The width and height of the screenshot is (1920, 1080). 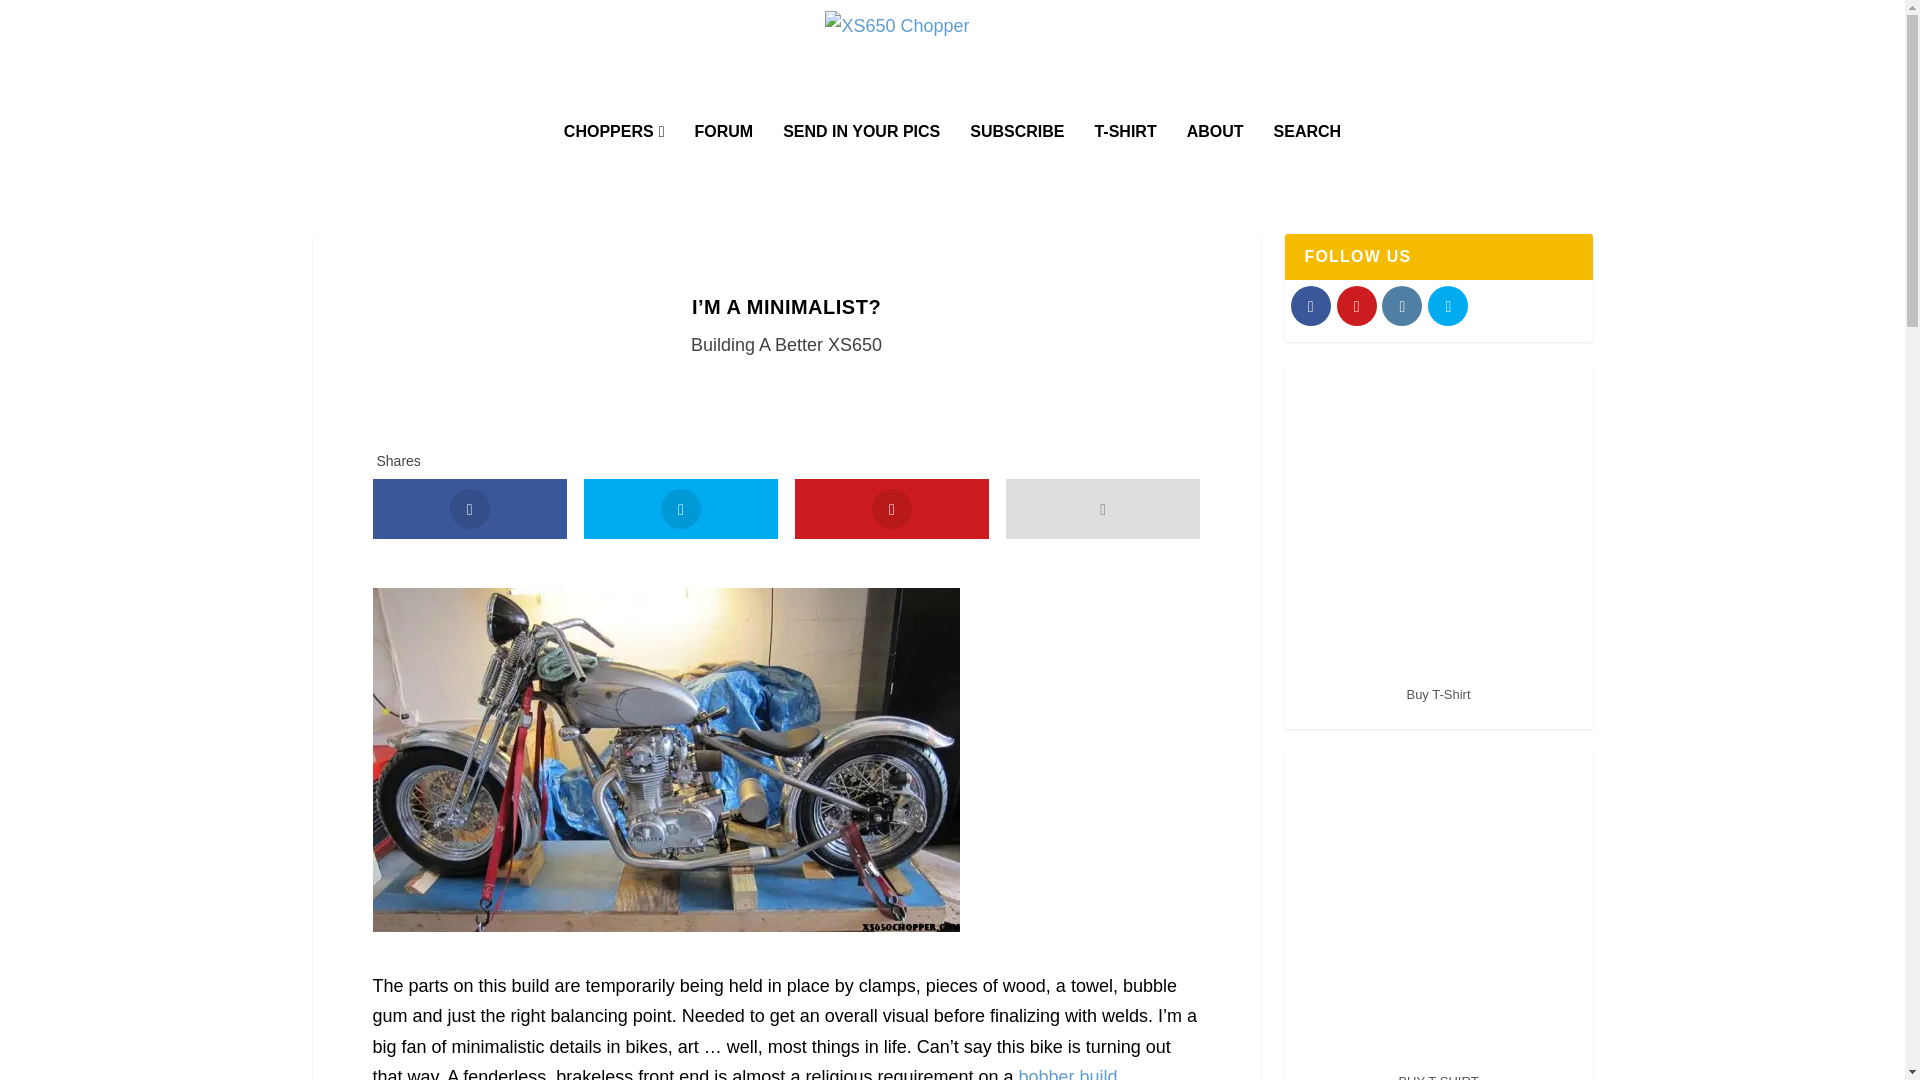 I want to click on bobber build, so click(x=1068, y=1074).